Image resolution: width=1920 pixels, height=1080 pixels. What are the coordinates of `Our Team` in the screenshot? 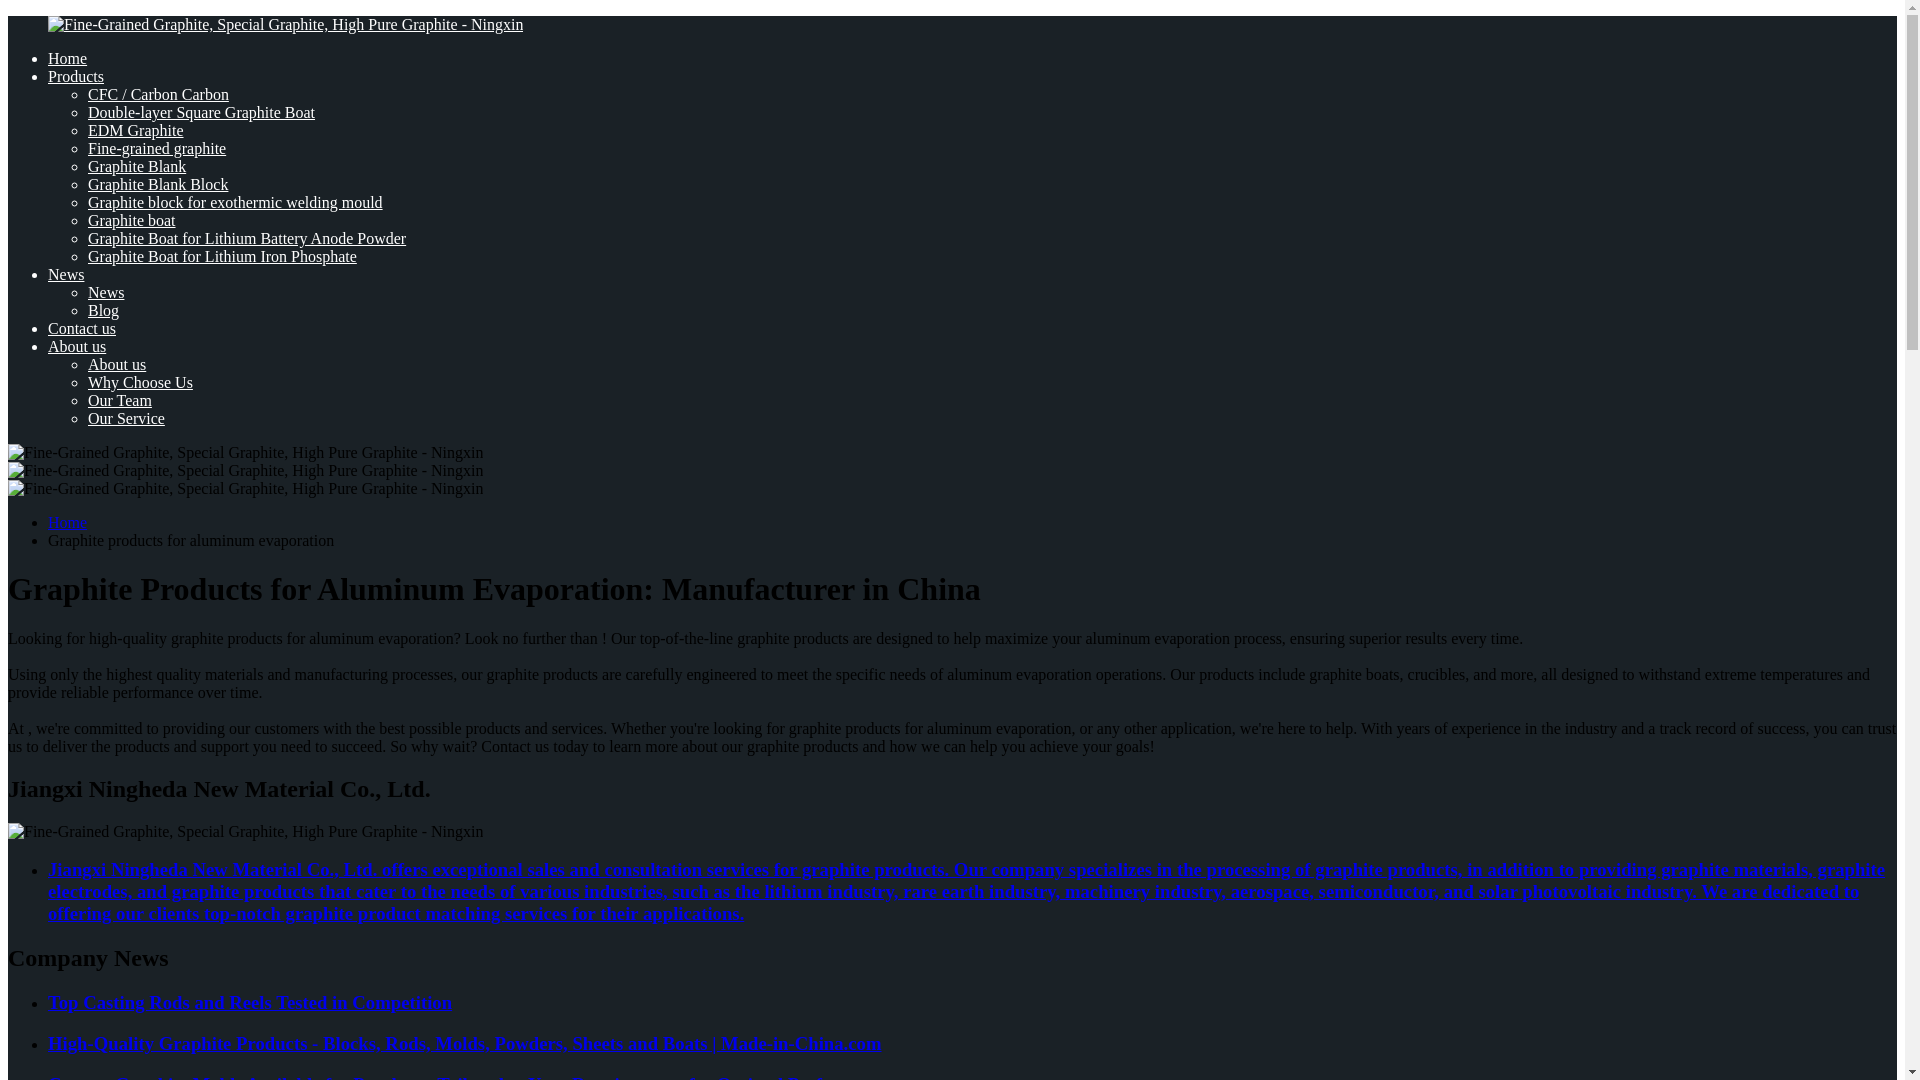 It's located at (120, 400).